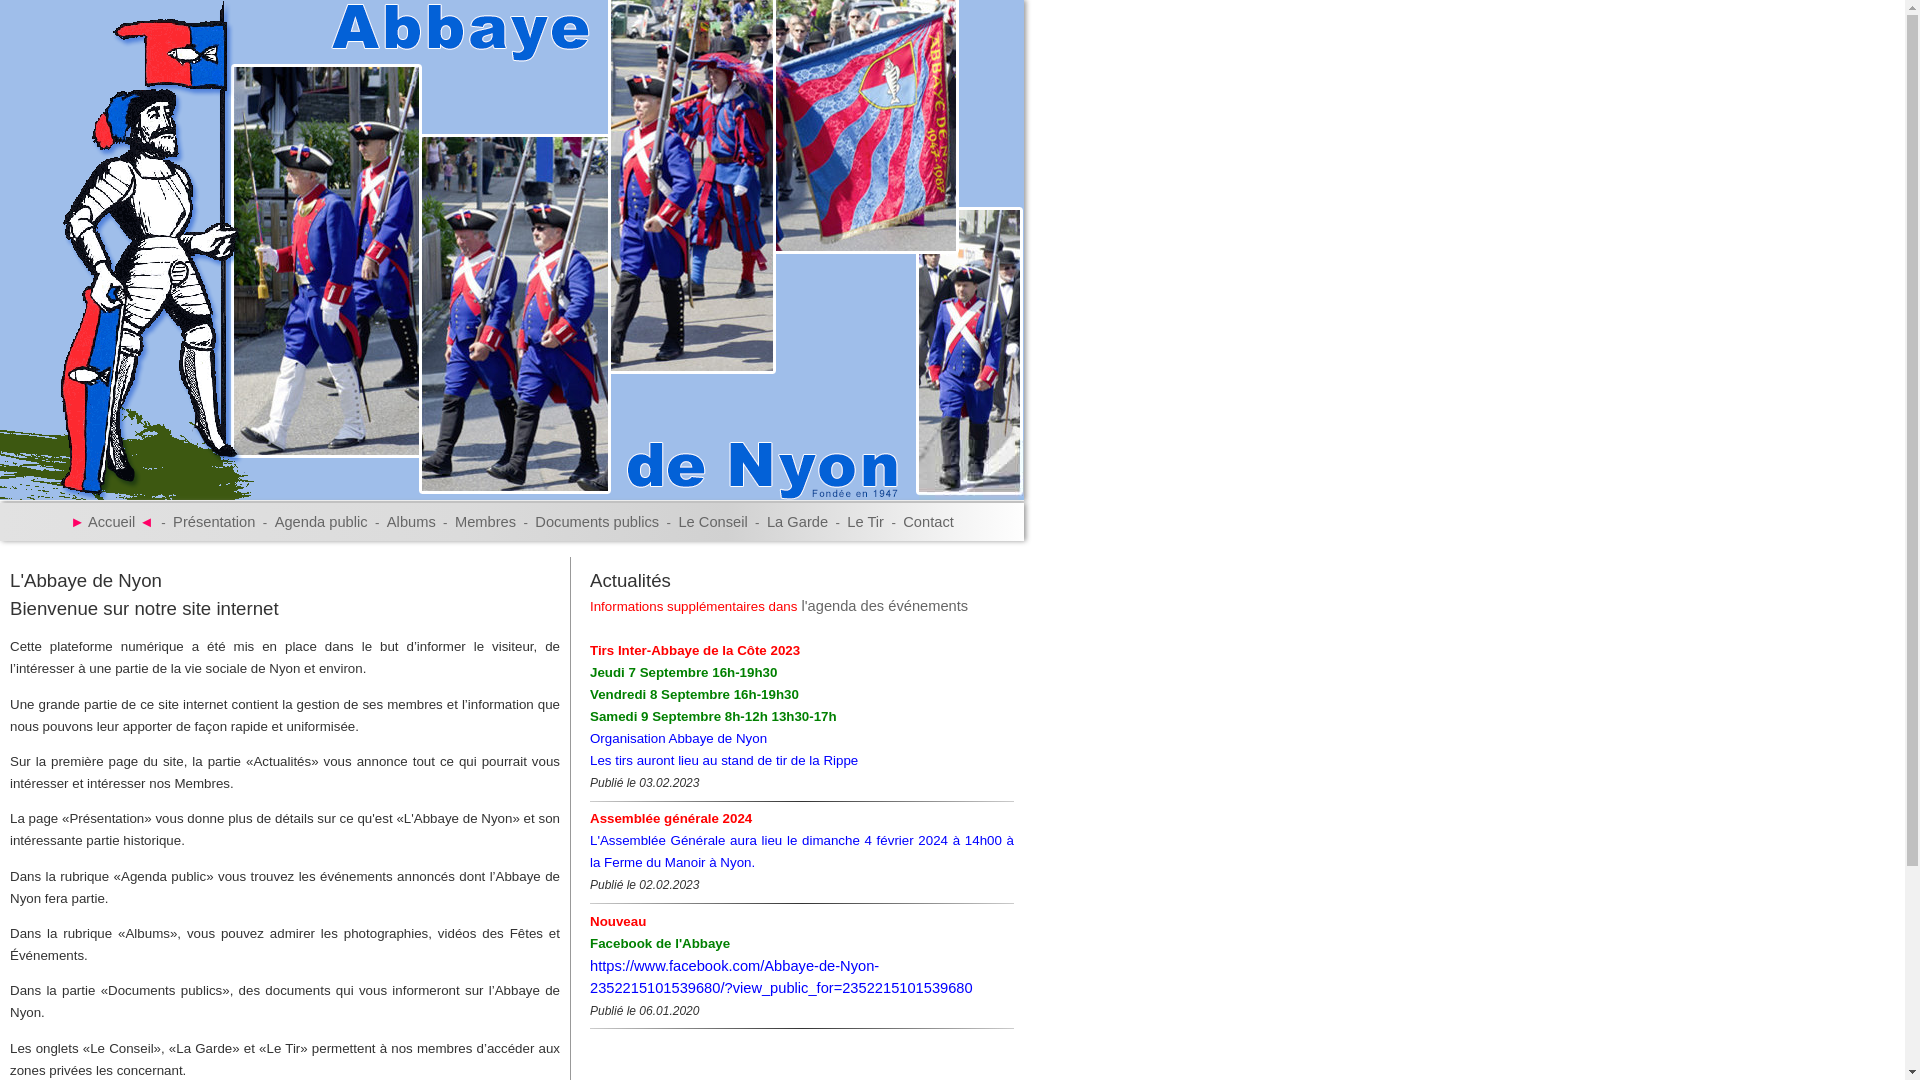 Image resolution: width=1920 pixels, height=1080 pixels. I want to click on Contact, so click(928, 522).